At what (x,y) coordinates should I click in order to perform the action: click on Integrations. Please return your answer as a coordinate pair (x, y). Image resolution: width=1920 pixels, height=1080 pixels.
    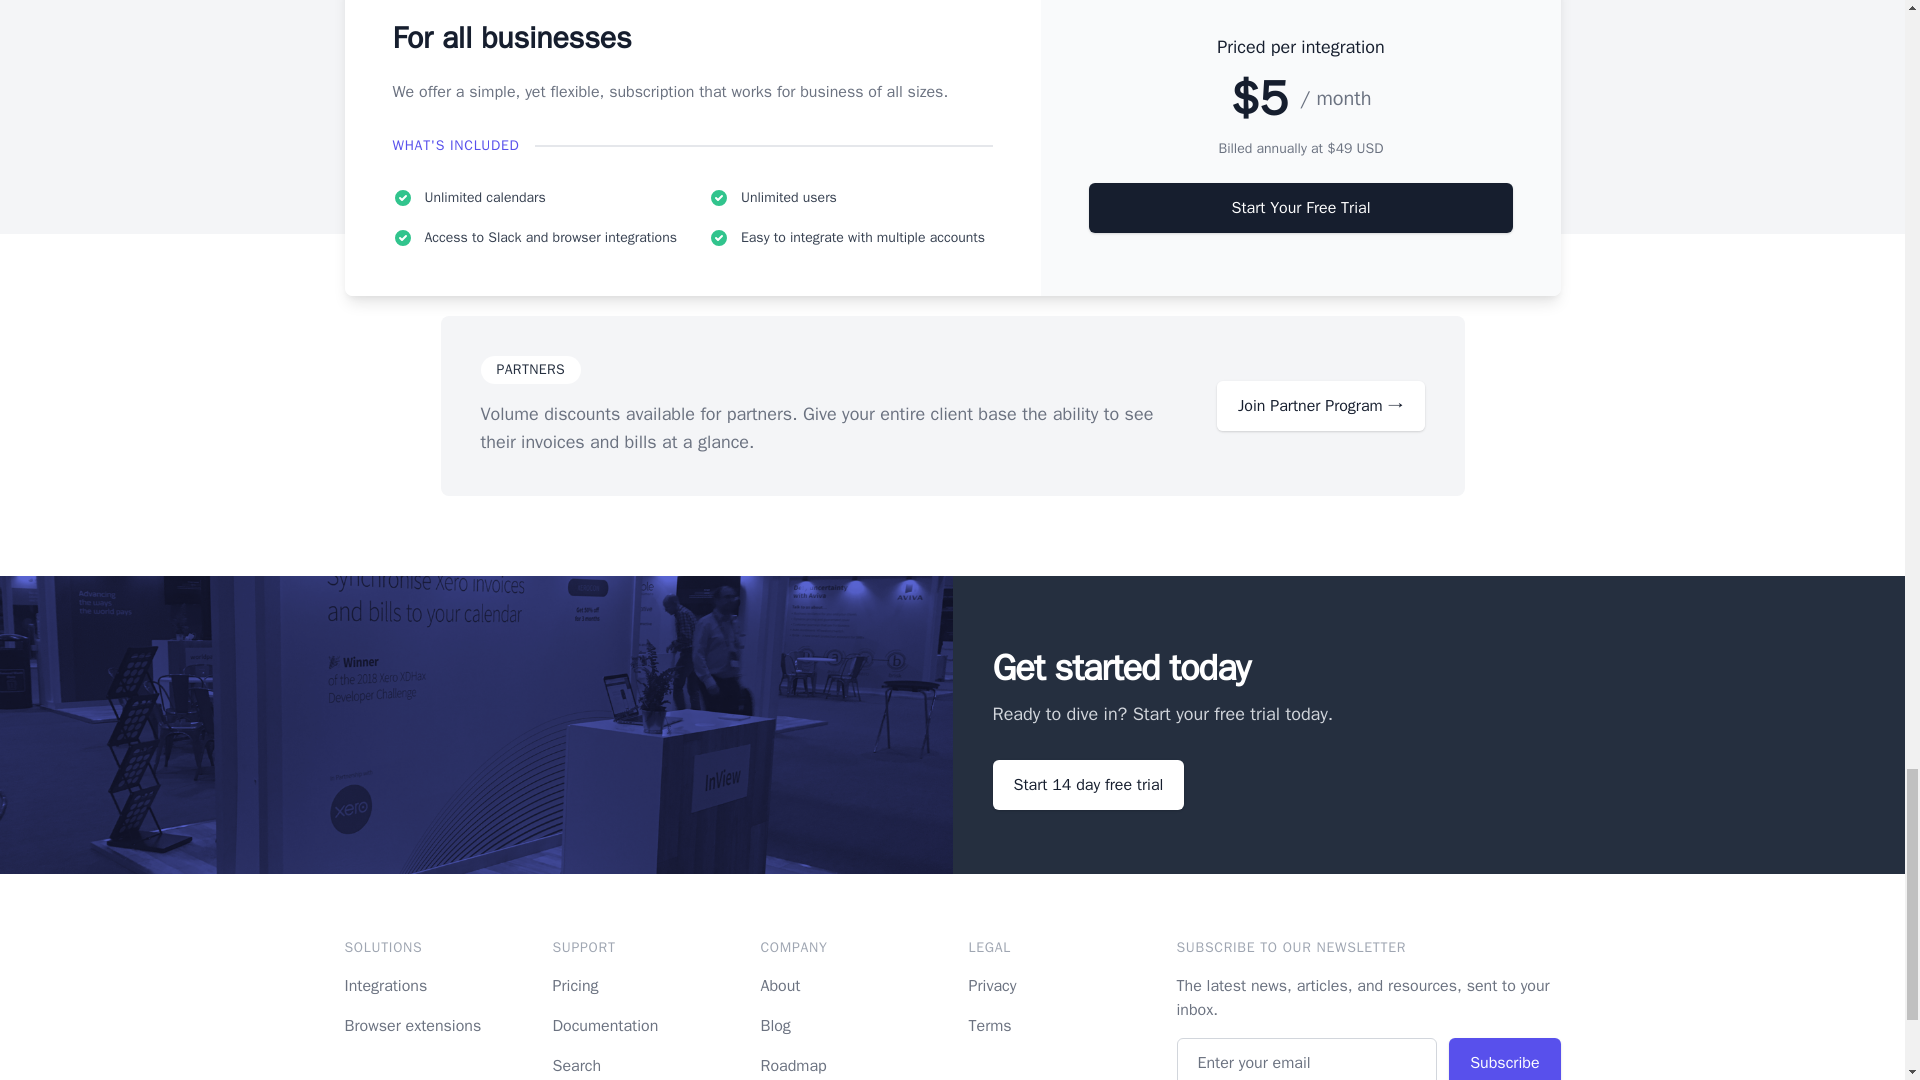
    Looking at the image, I should click on (384, 986).